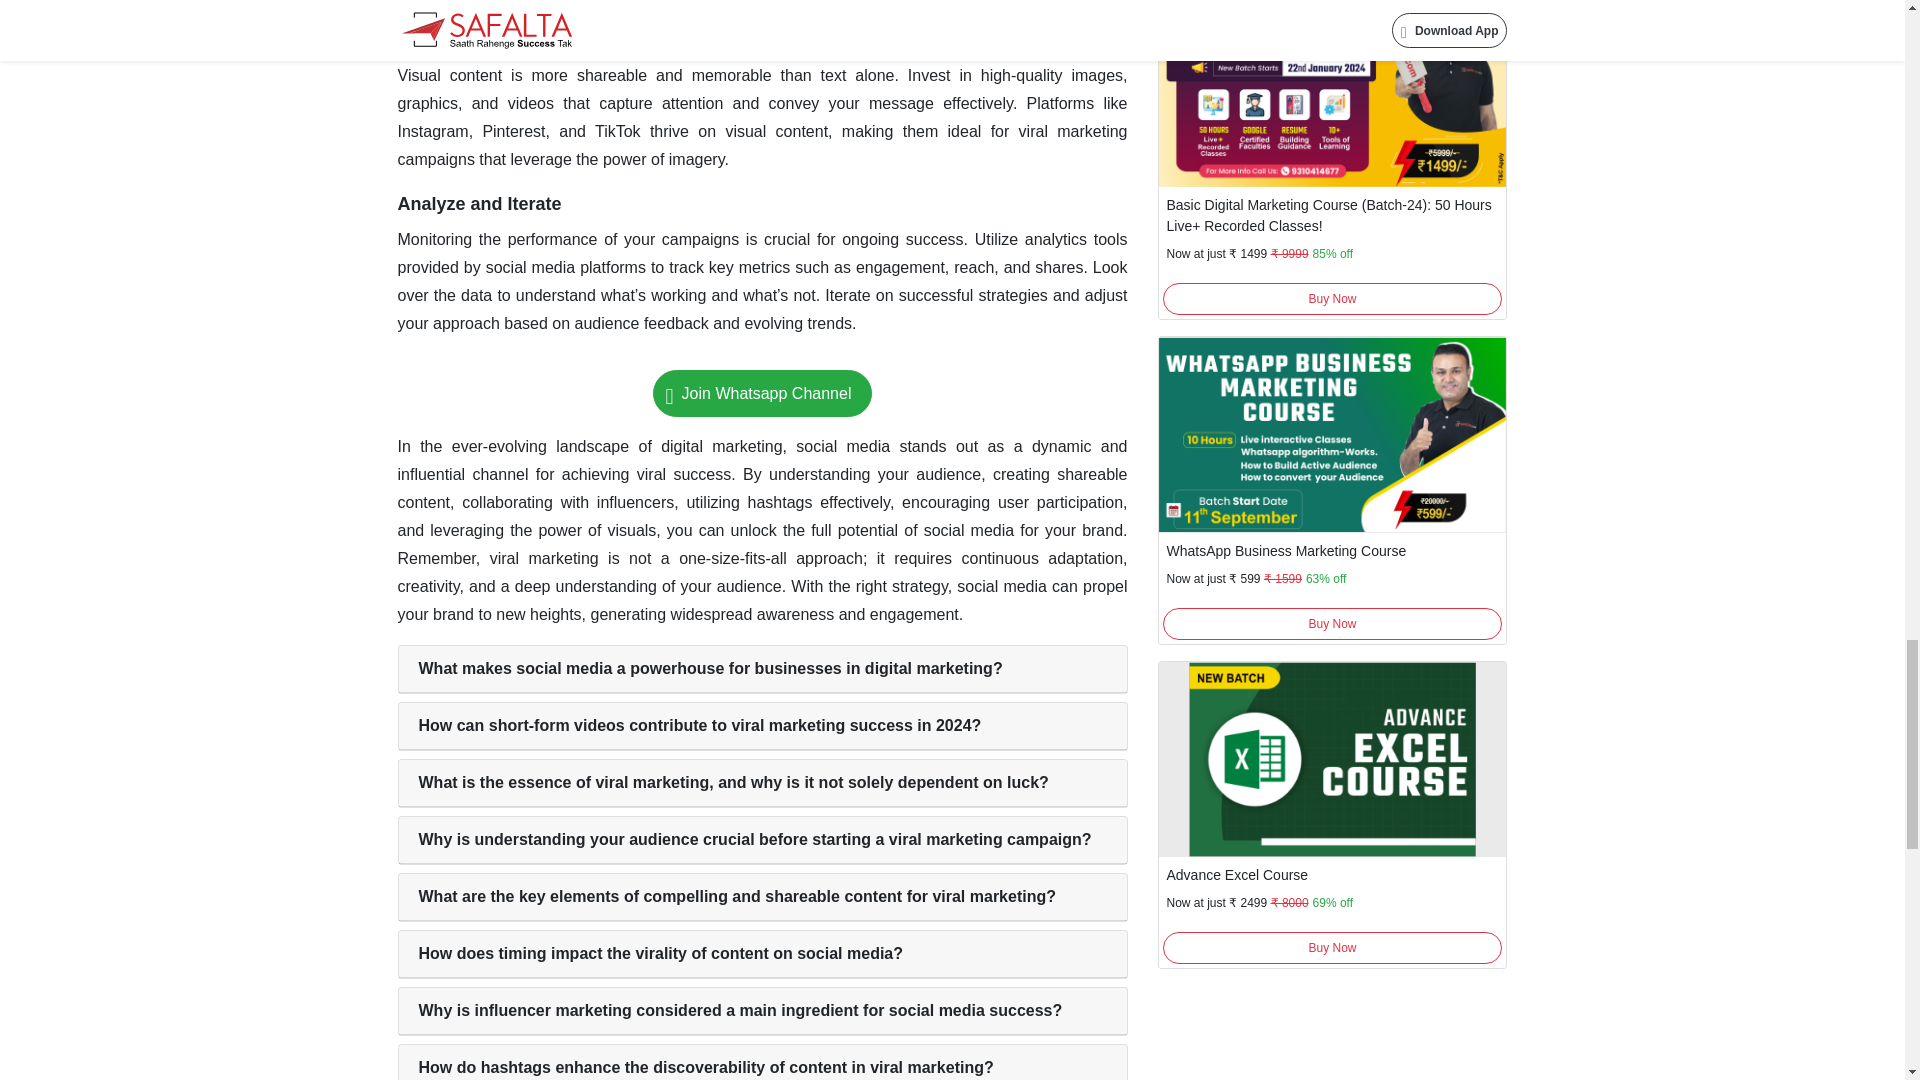  What do you see at coordinates (528, 40) in the screenshot?
I see `Leverage the Power of Visuals` at bounding box center [528, 40].